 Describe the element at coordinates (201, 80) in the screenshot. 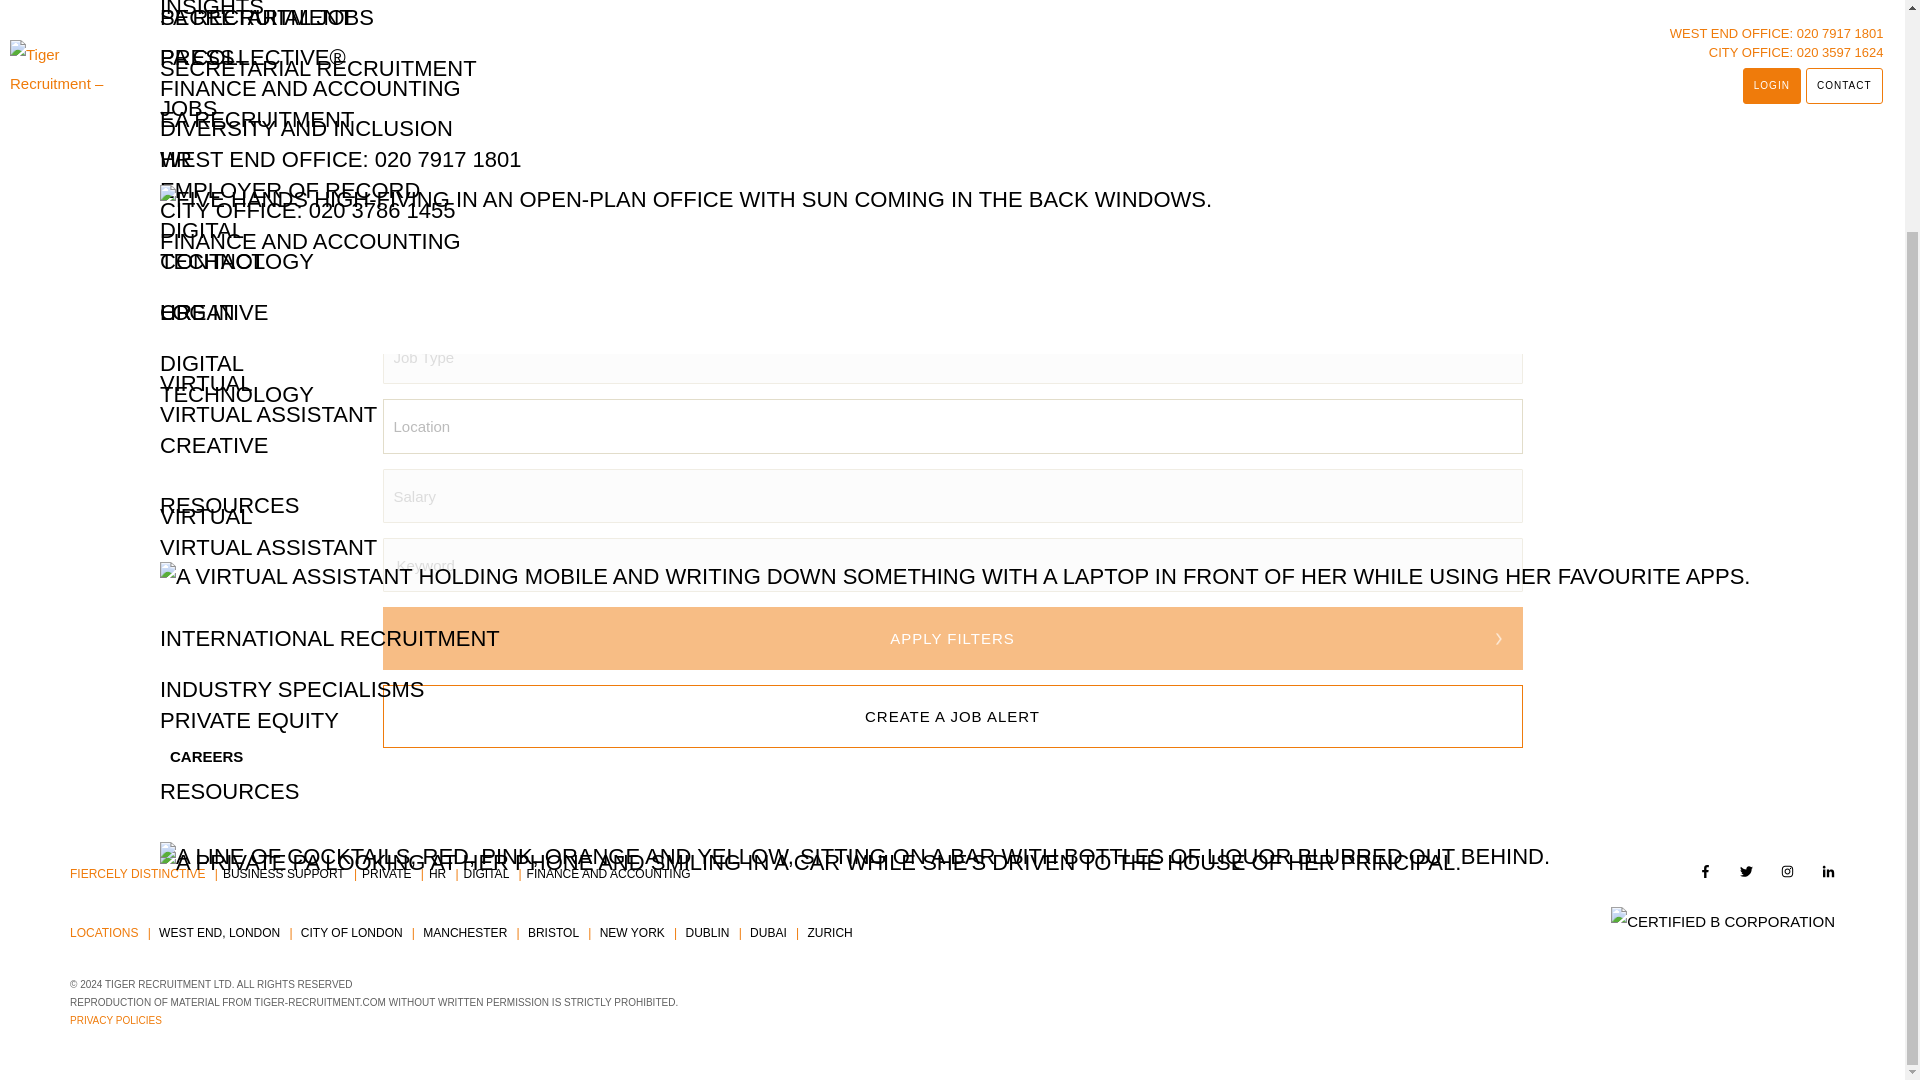

I see `DIGITAL` at that location.